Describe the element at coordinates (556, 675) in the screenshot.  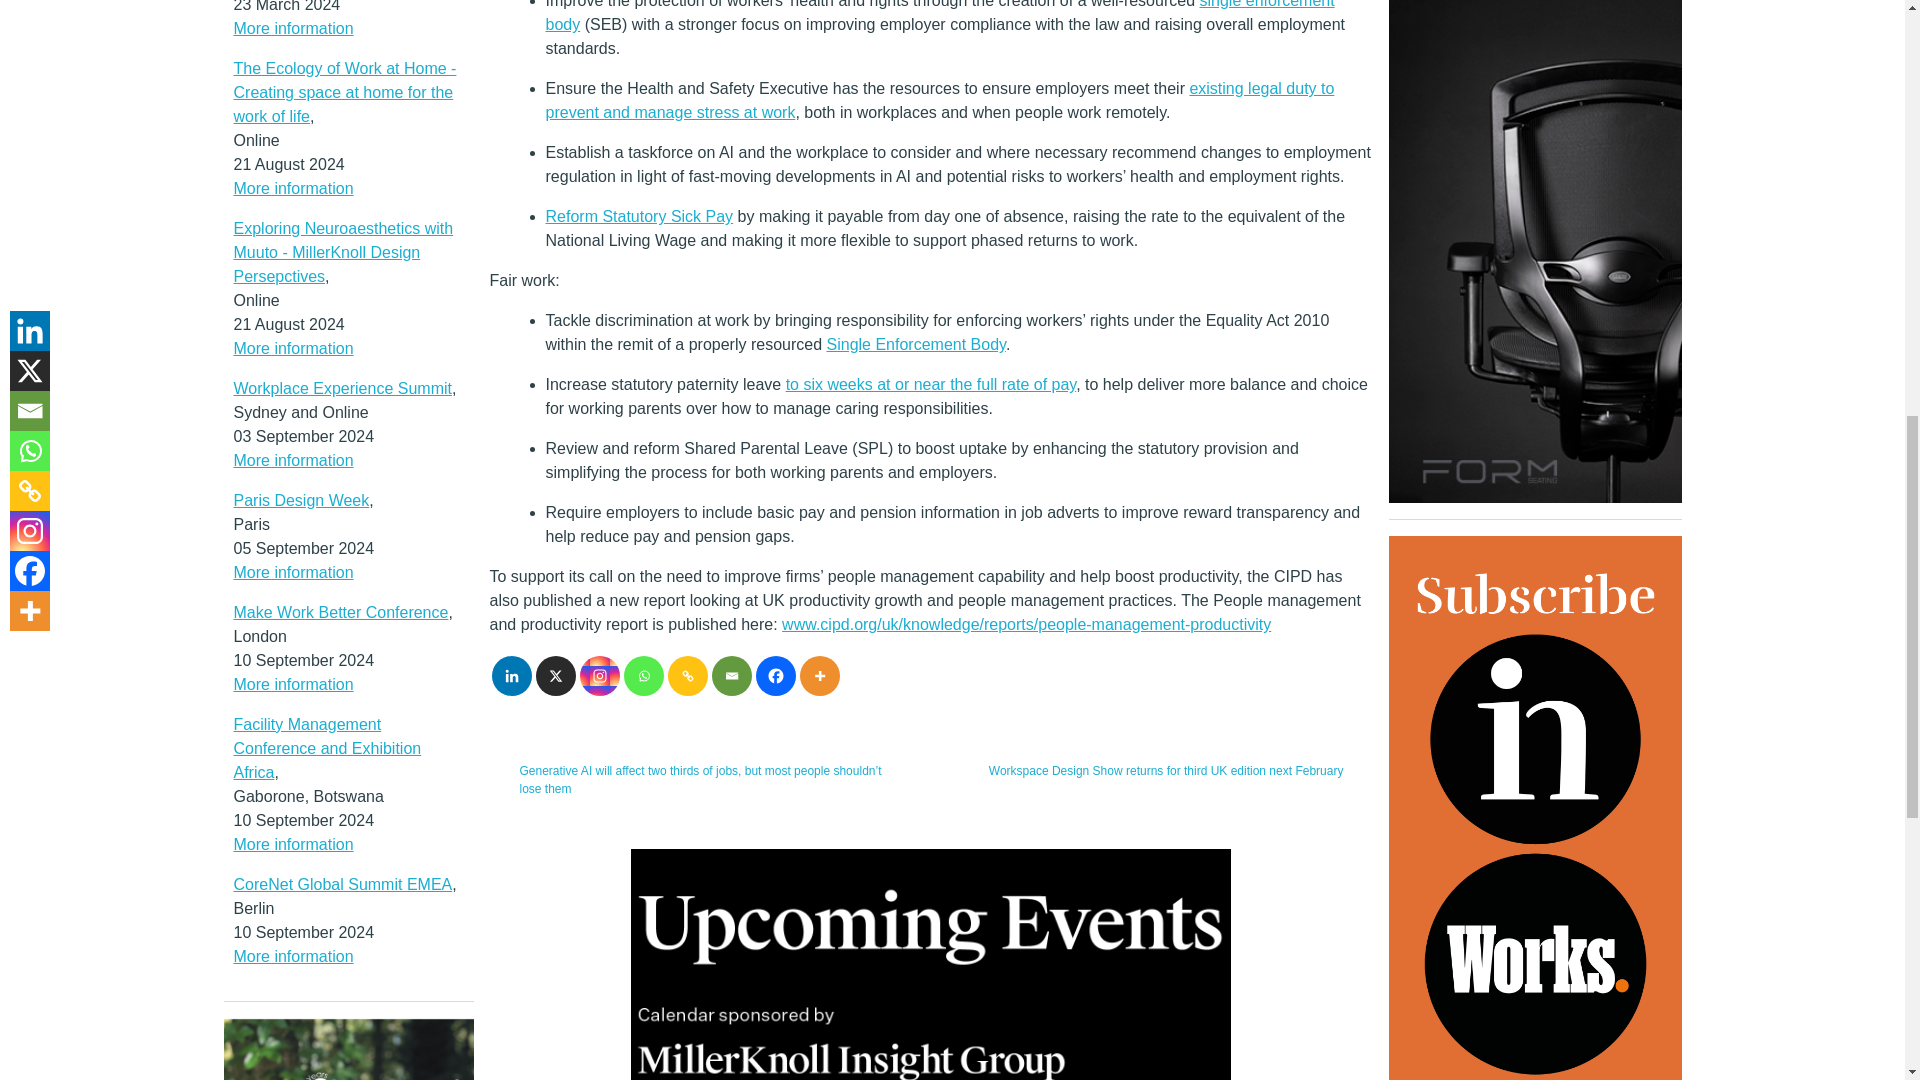
I see `X` at that location.